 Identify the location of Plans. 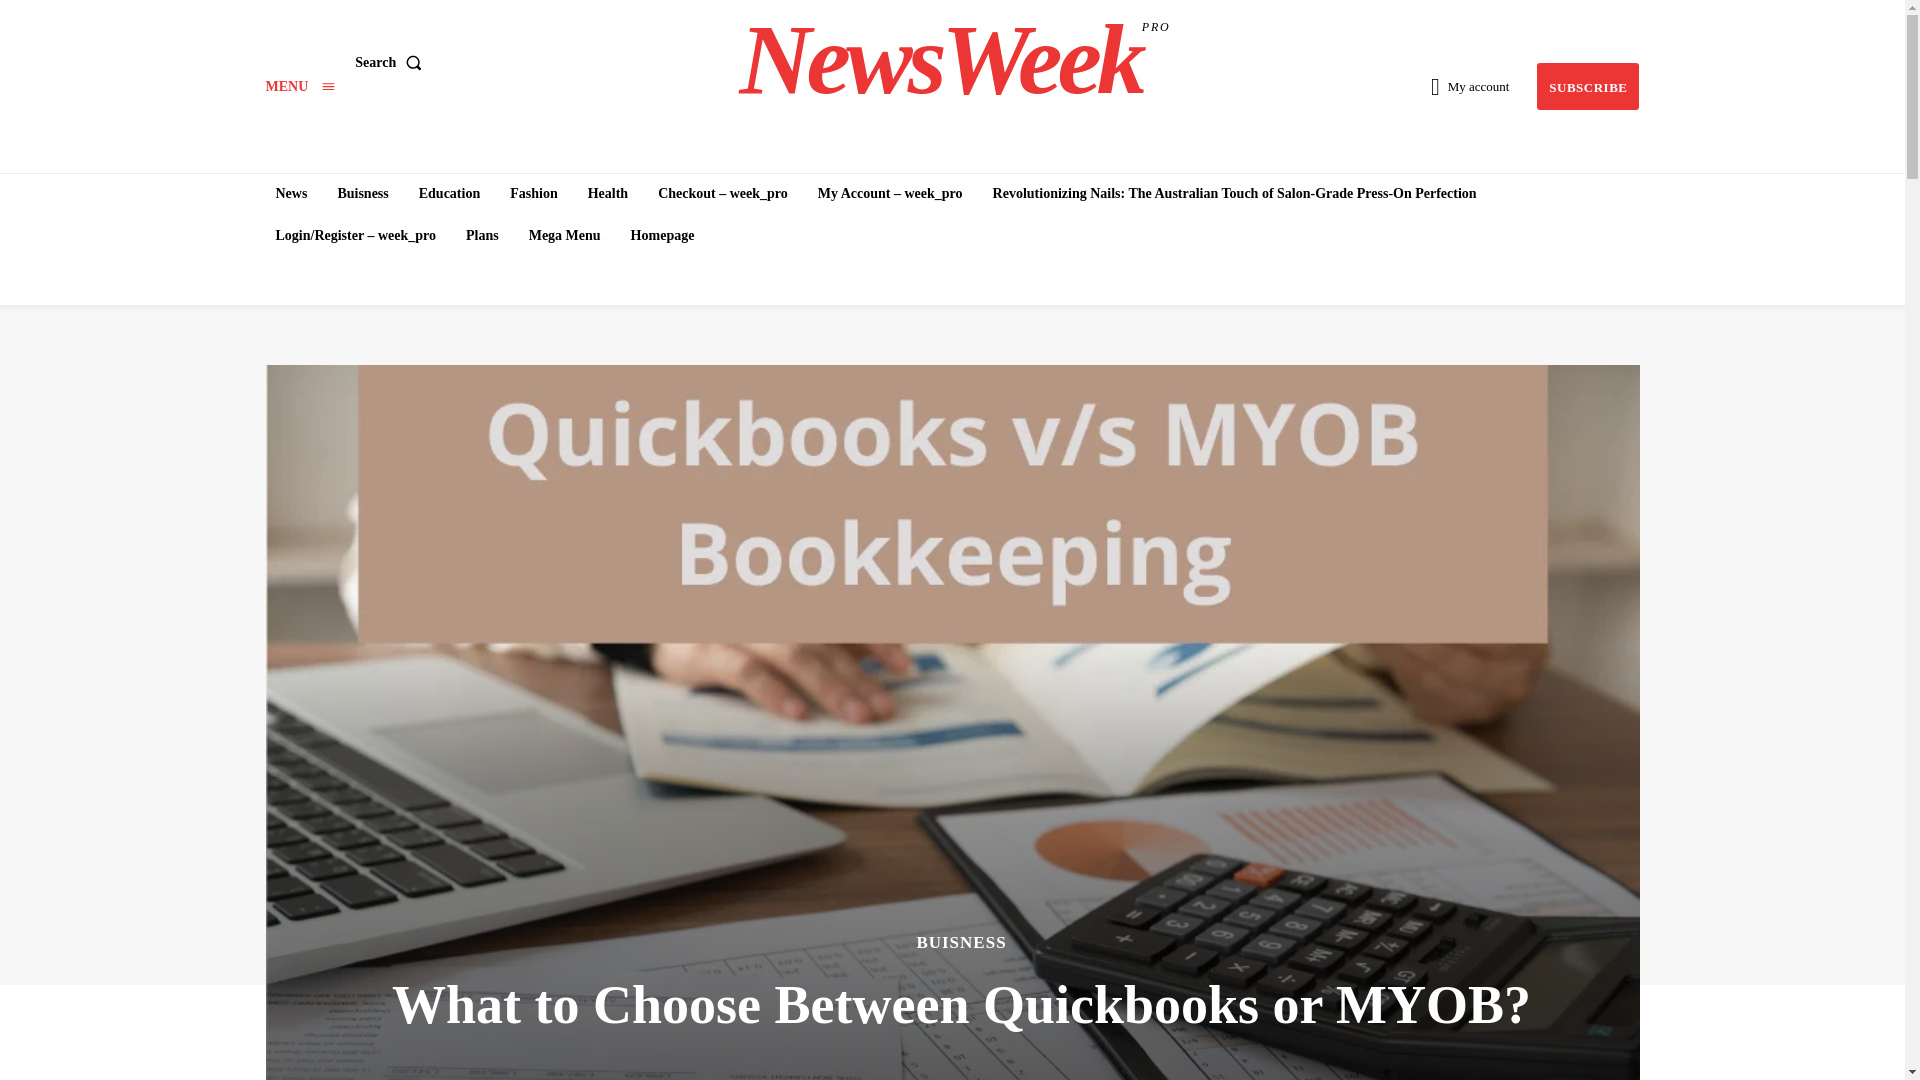
(482, 236).